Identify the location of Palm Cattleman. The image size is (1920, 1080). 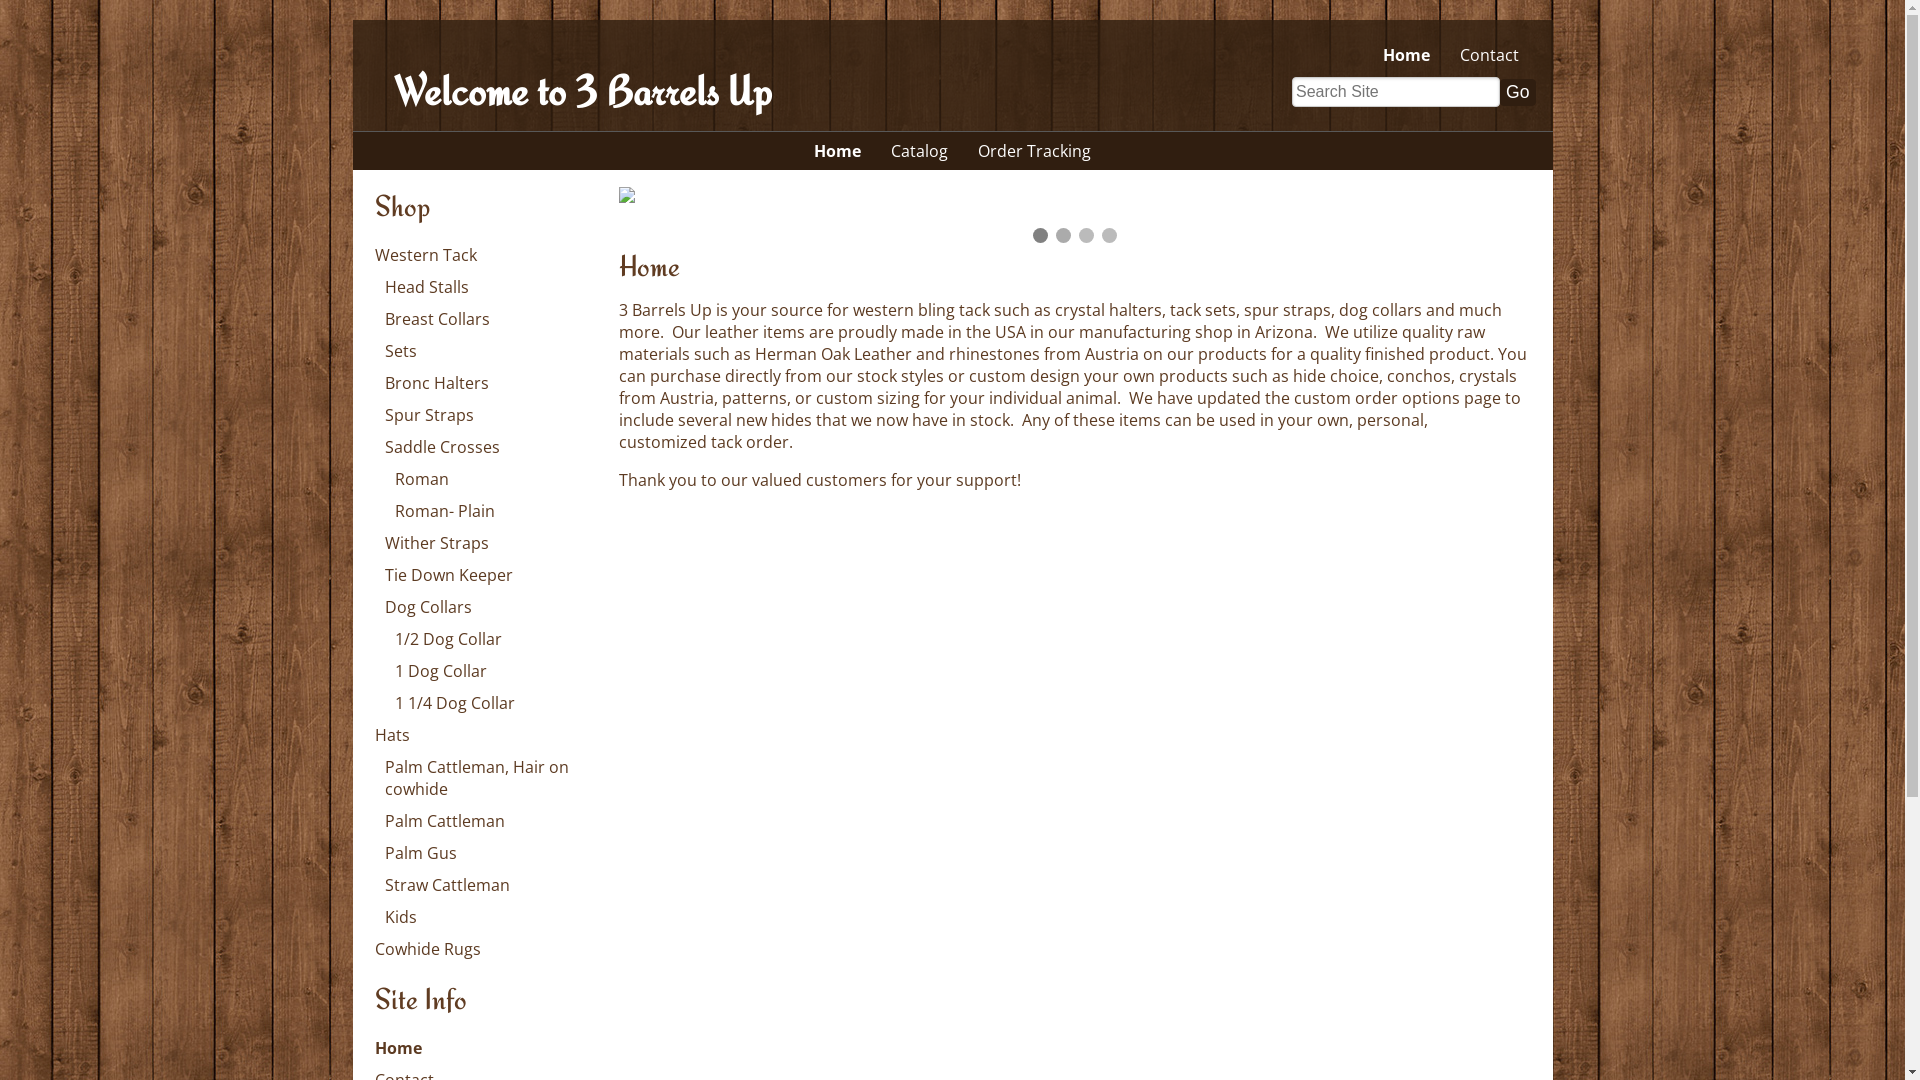
(444, 821).